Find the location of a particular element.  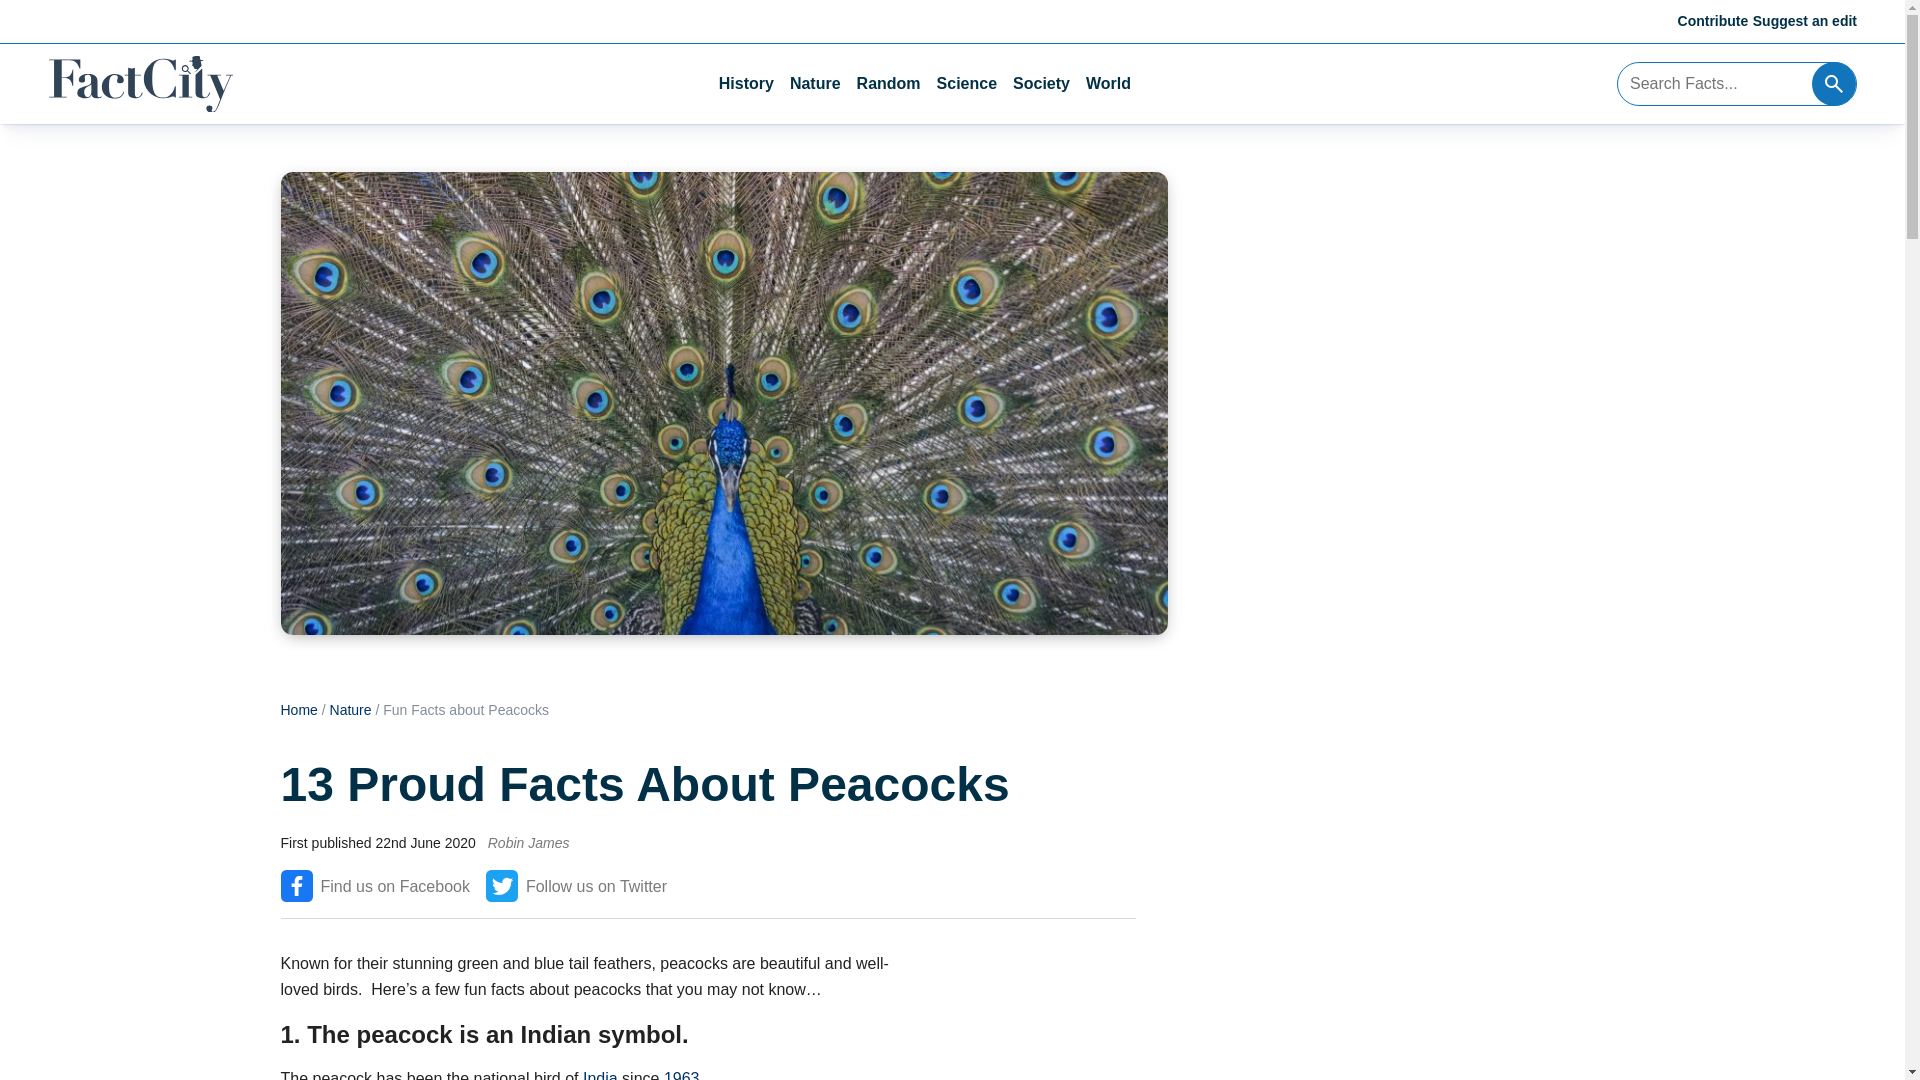

Nature is located at coordinates (351, 710).